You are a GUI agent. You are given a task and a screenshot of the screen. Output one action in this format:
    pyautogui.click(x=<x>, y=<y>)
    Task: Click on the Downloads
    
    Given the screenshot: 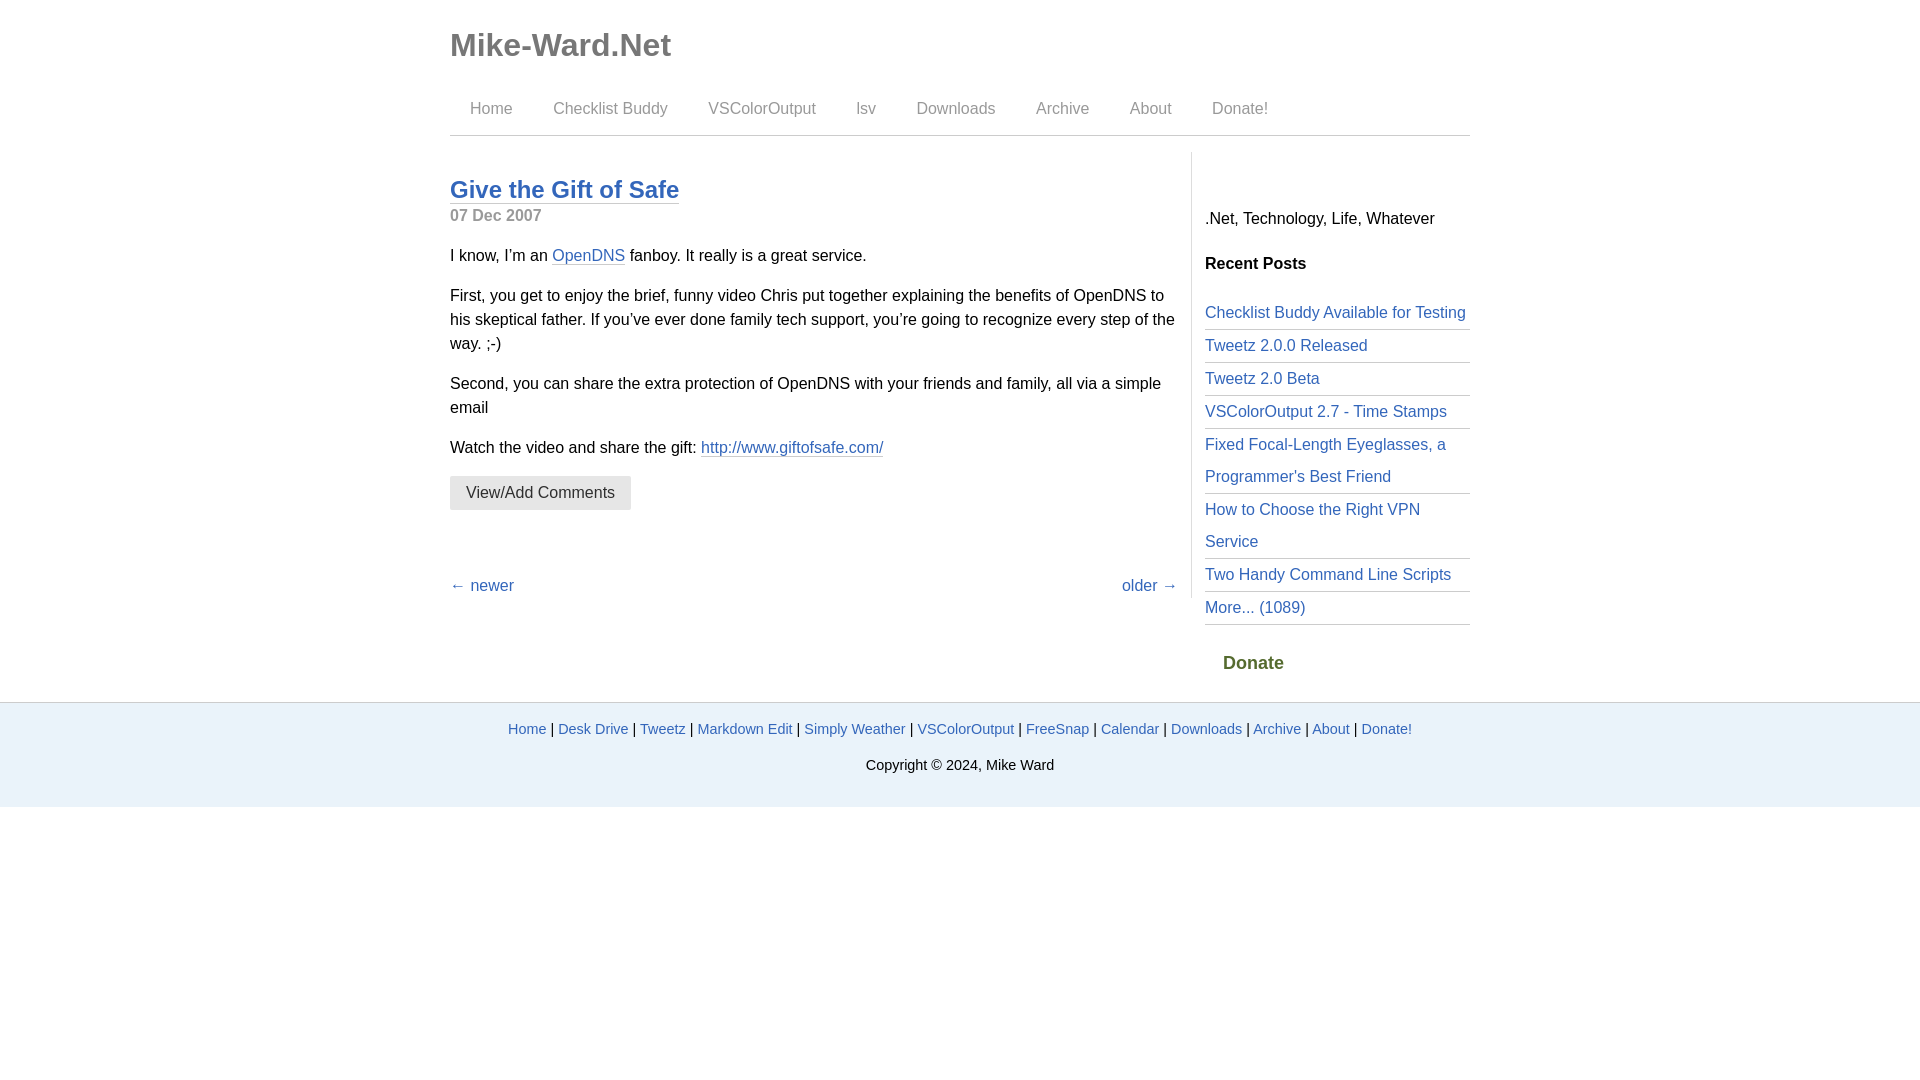 What is the action you would take?
    pyautogui.click(x=954, y=108)
    